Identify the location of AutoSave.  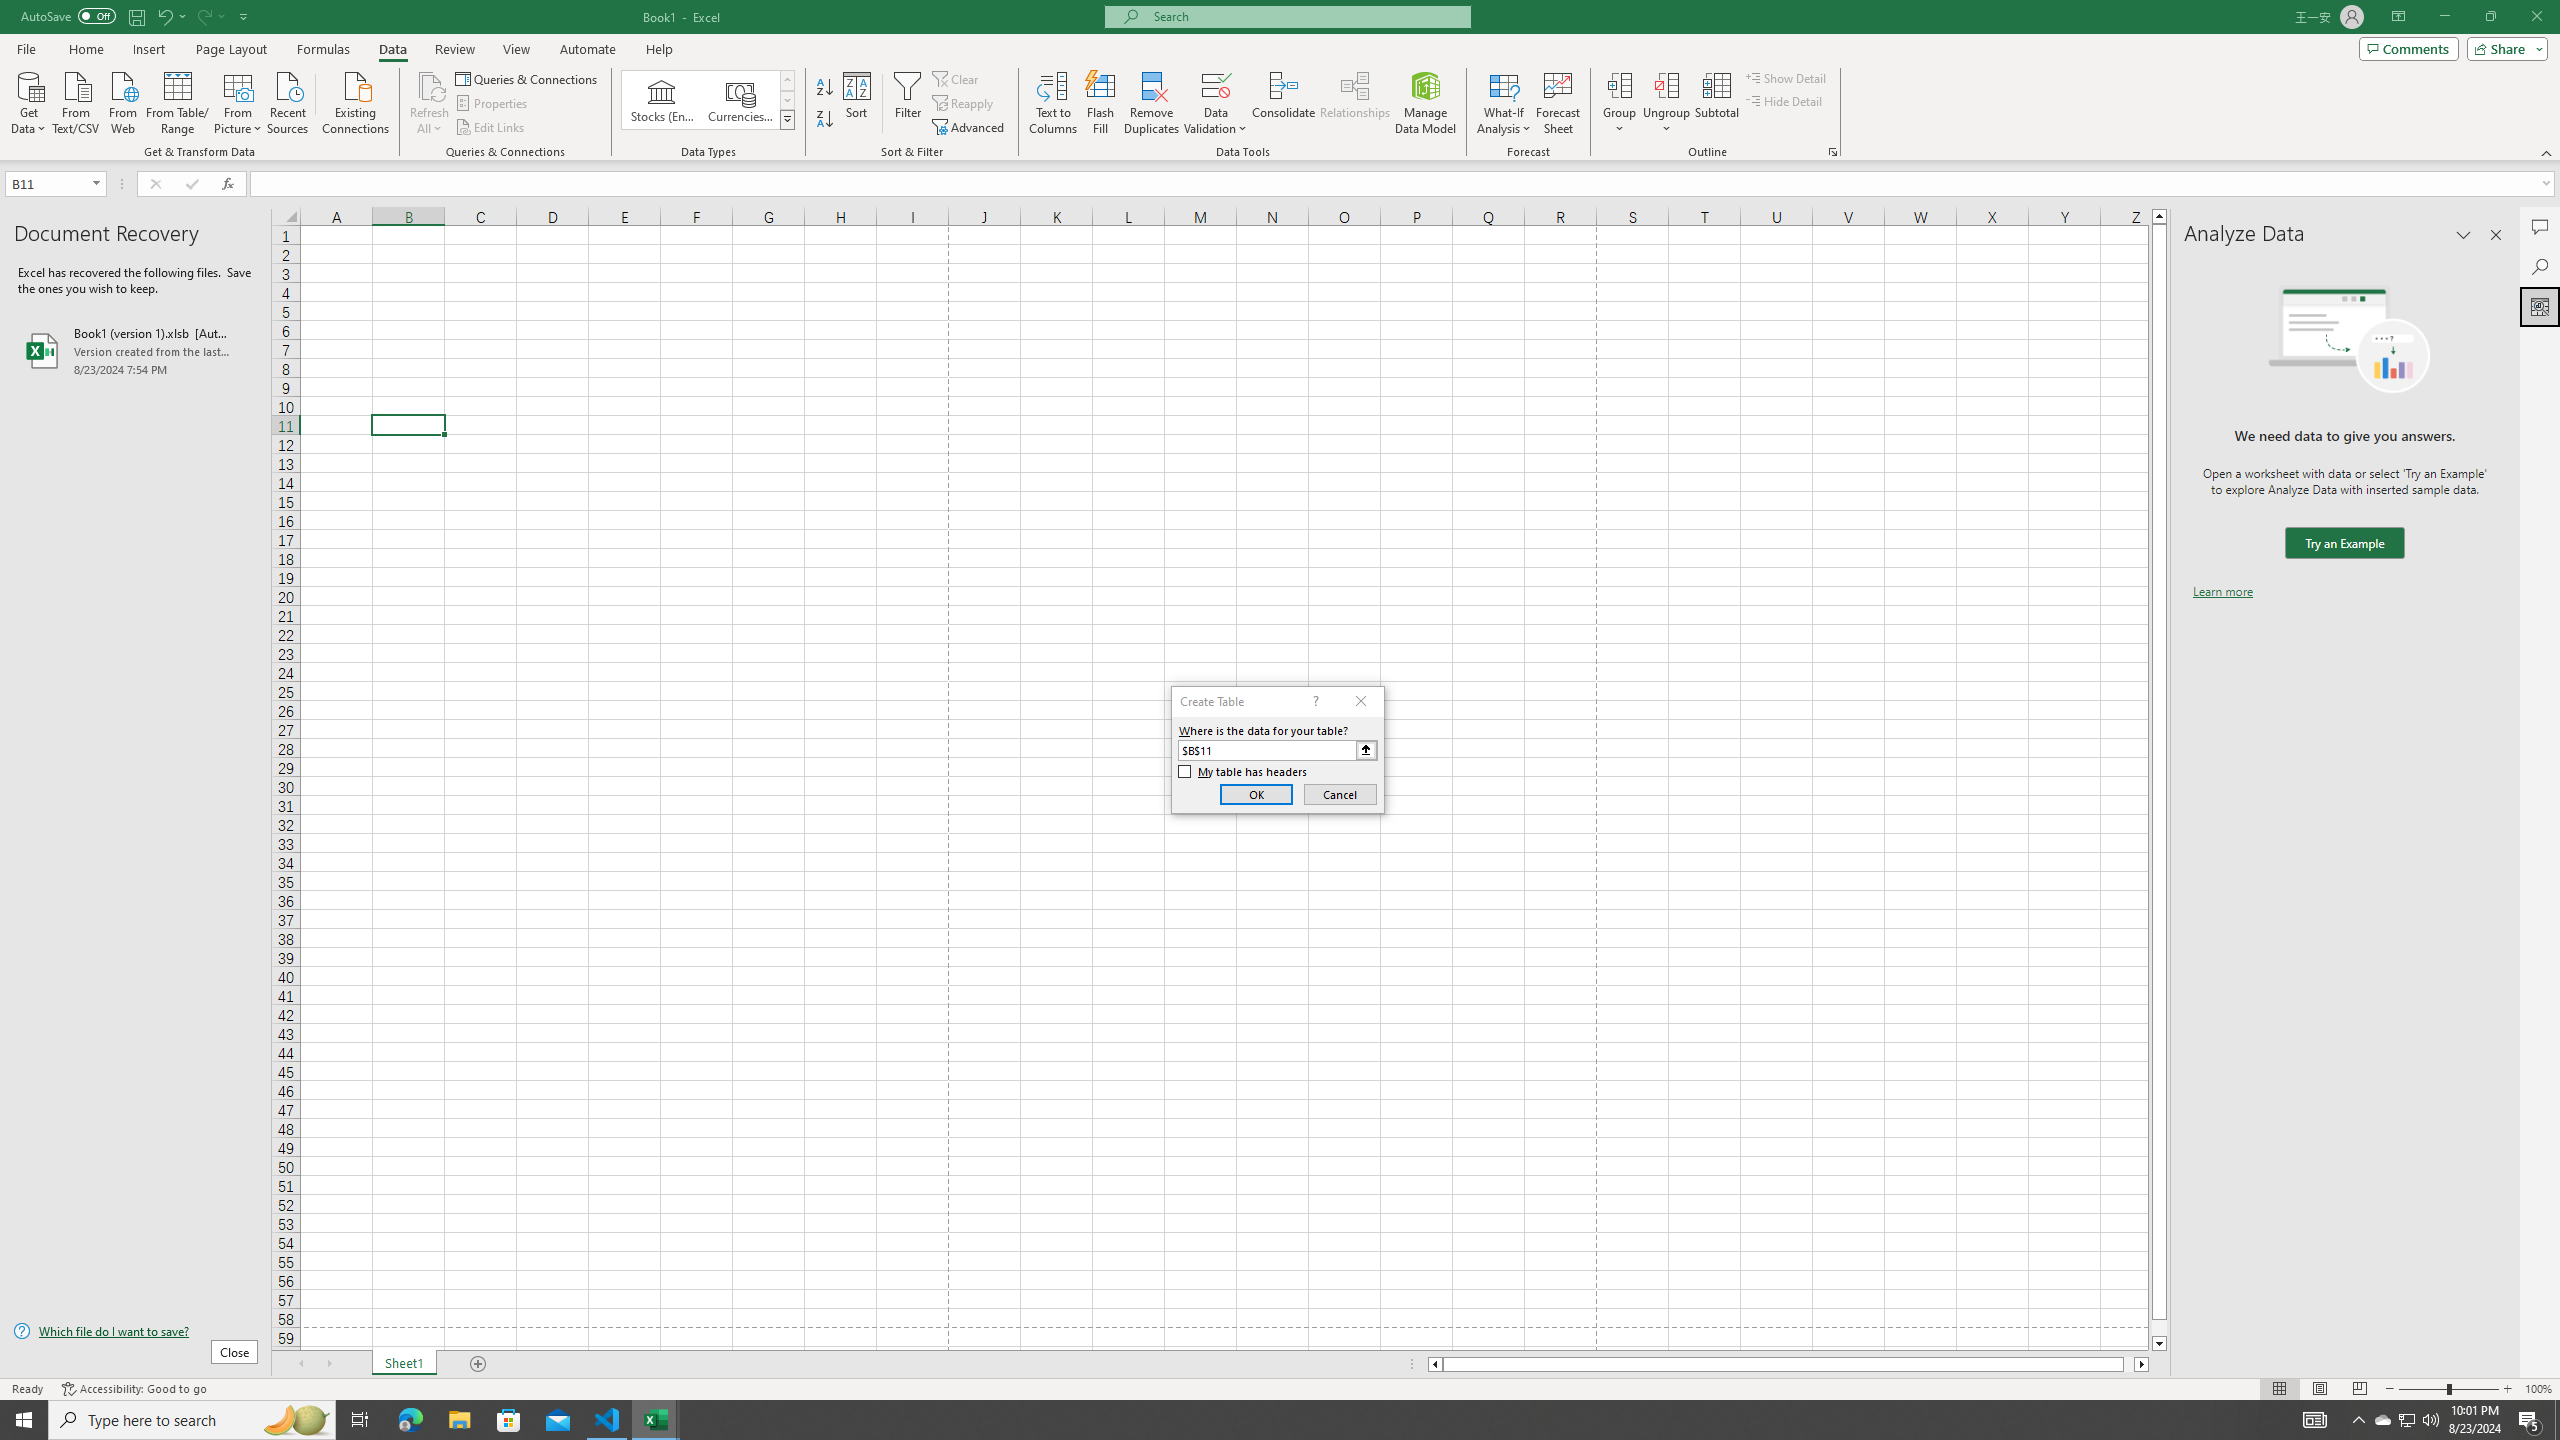
(68, 16).